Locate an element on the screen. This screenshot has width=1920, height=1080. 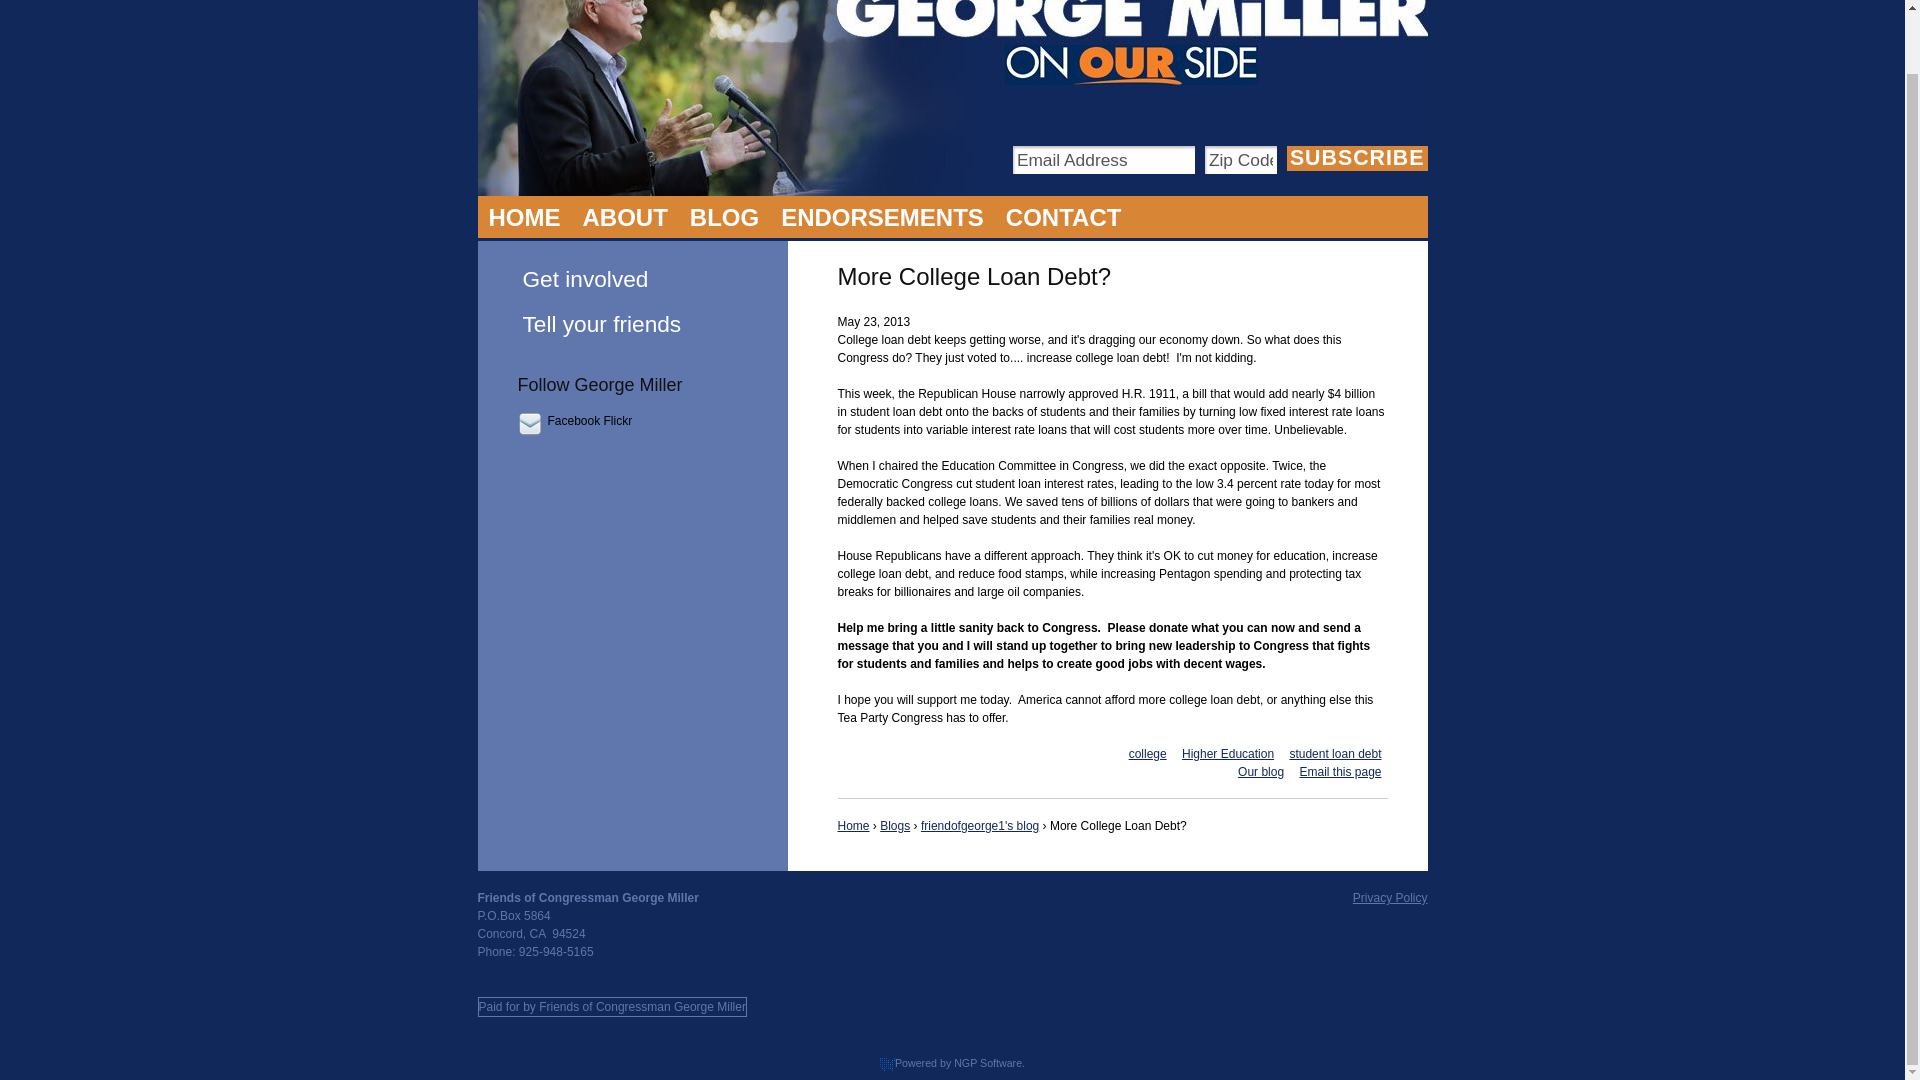
George Miller for Congress is located at coordinates (1132, 43).